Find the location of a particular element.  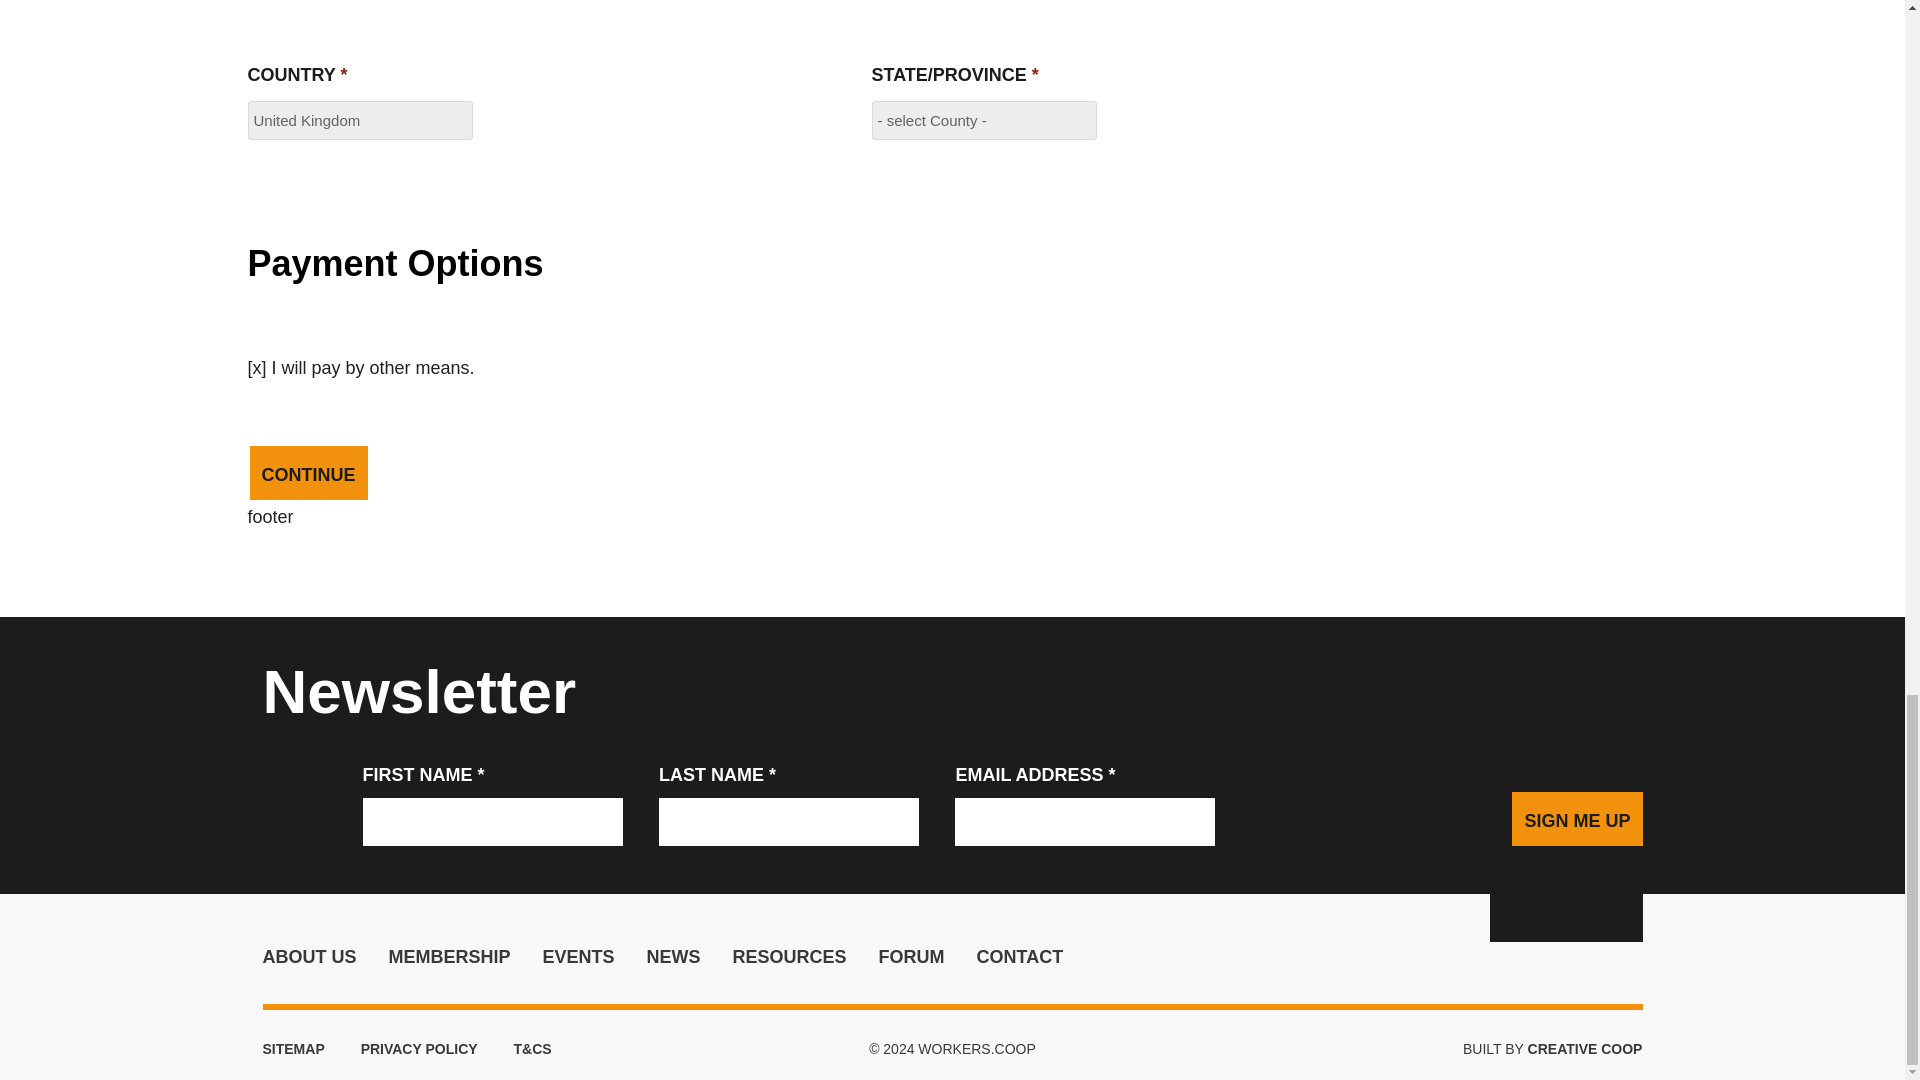

ABOUT US is located at coordinates (308, 956).